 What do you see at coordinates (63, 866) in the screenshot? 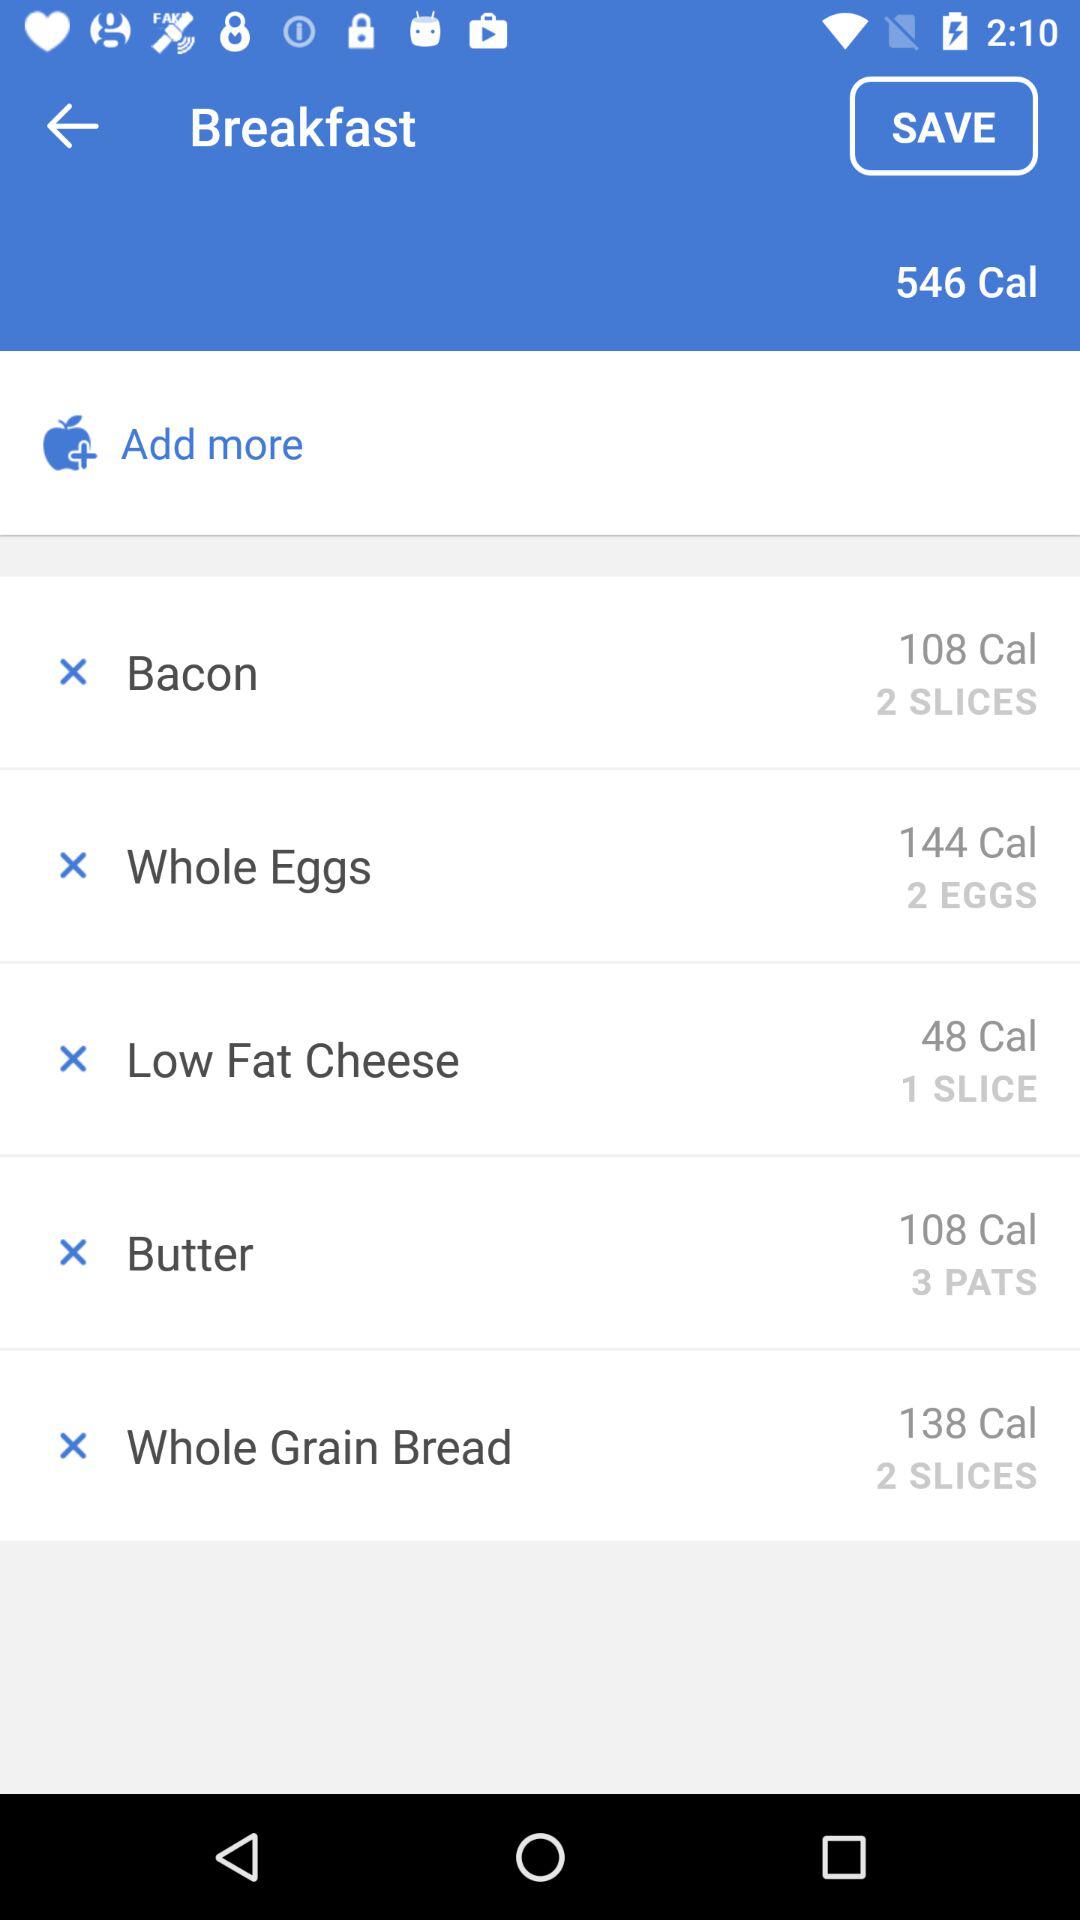
I see `delete or remove button` at bounding box center [63, 866].